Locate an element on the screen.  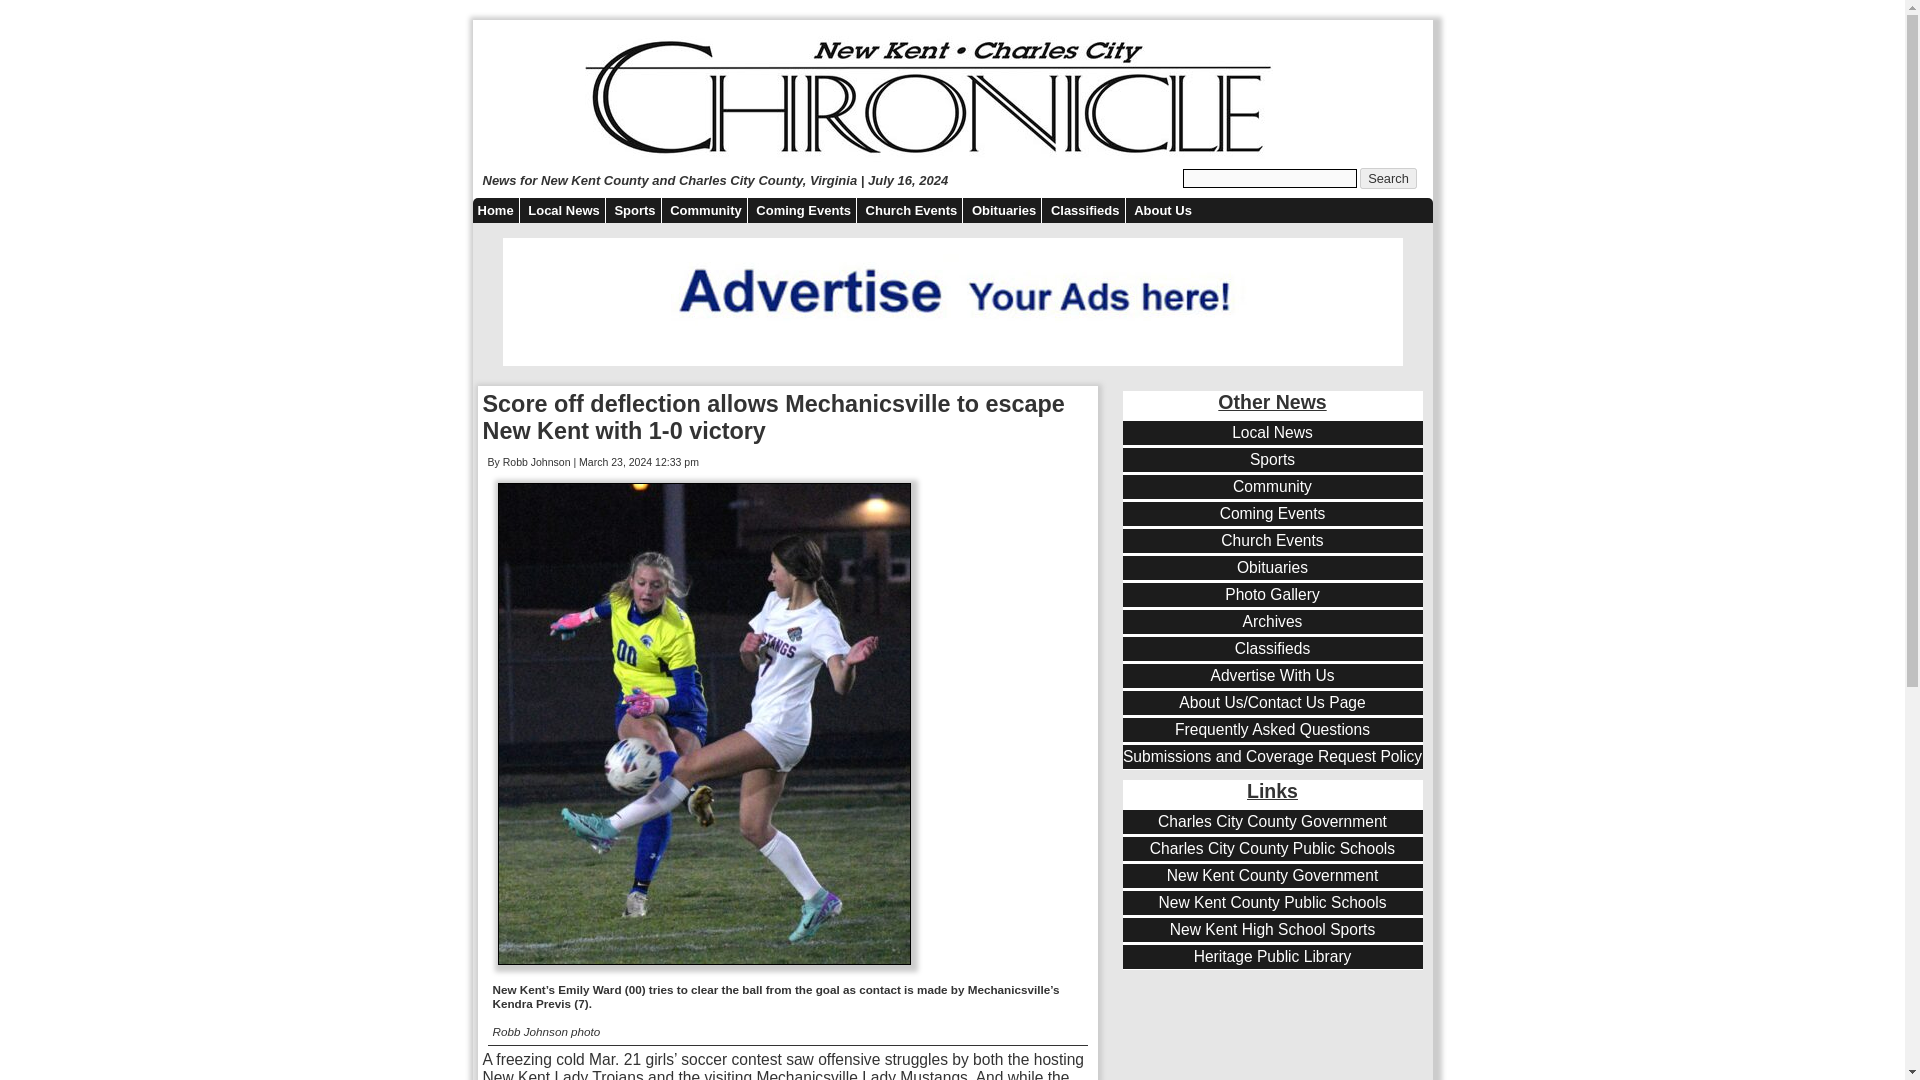
Community is located at coordinates (1272, 486).